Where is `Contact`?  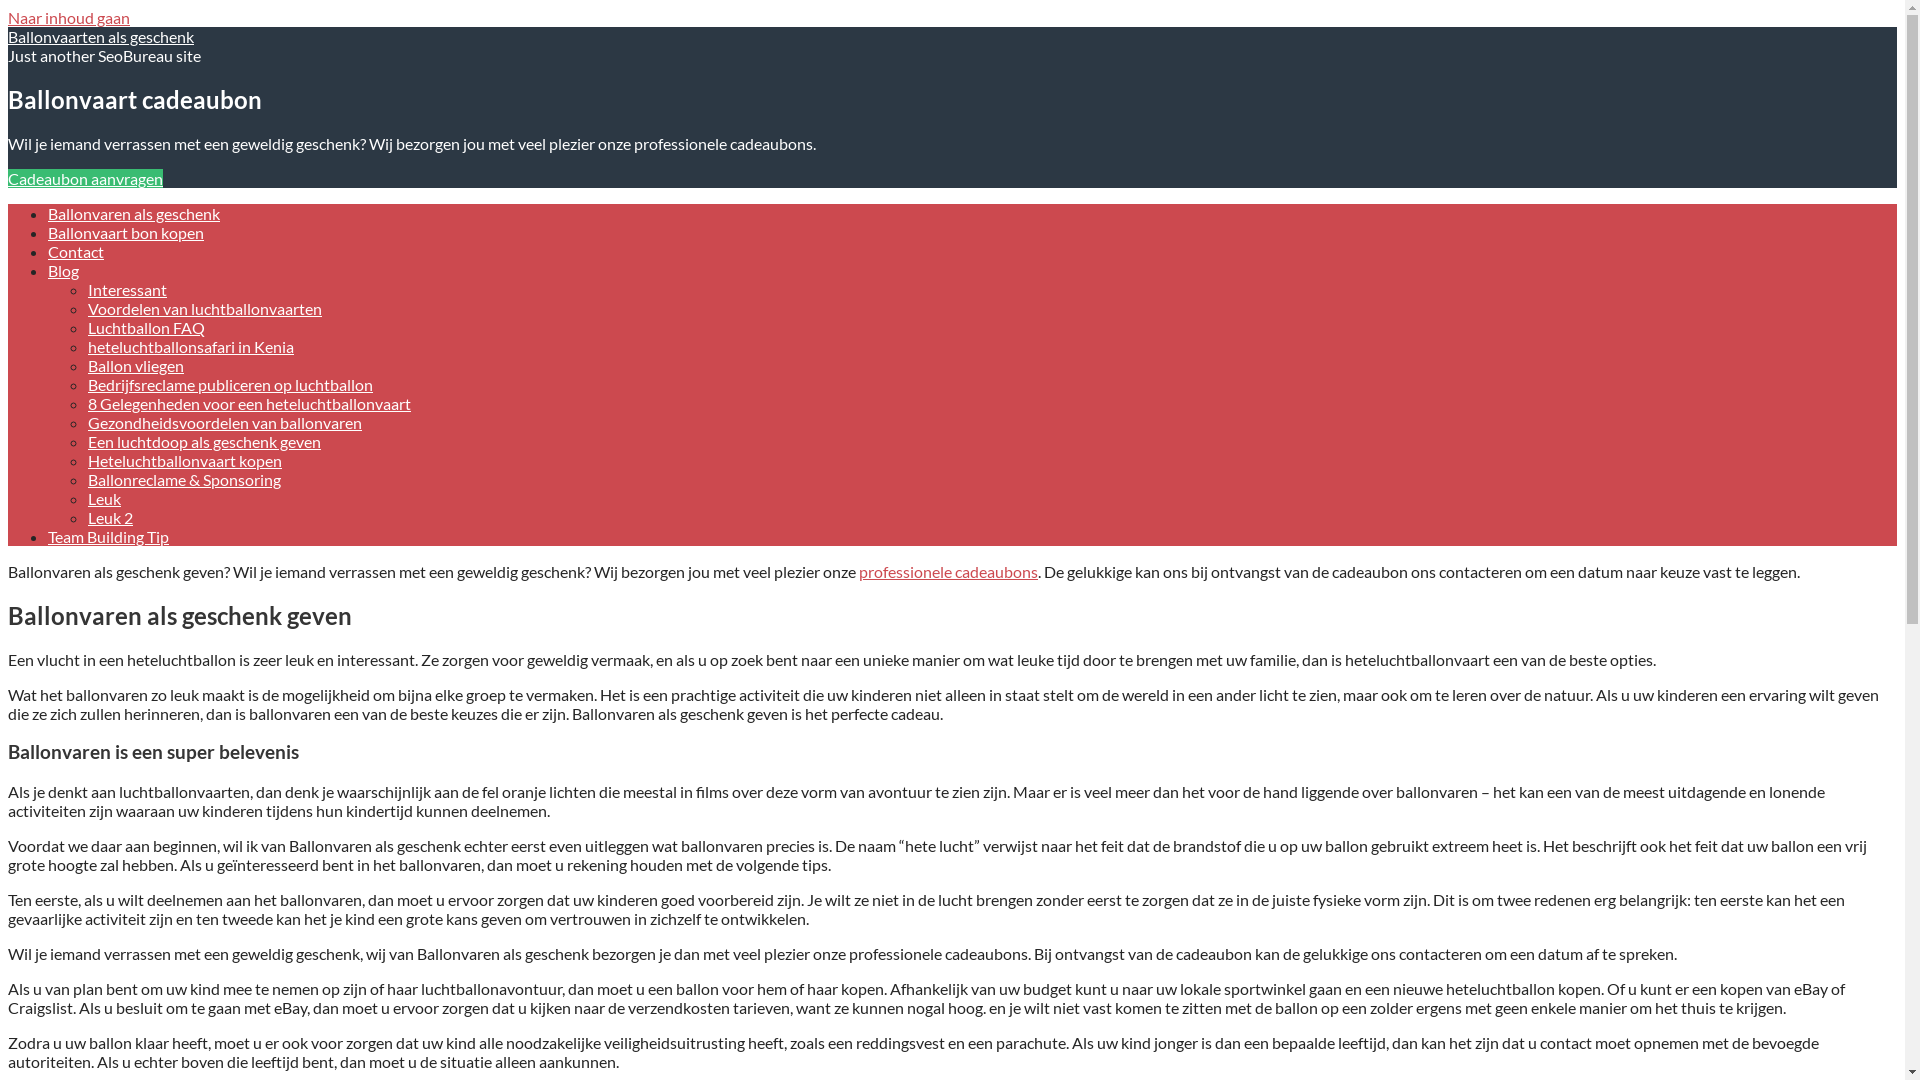 Contact is located at coordinates (76, 252).